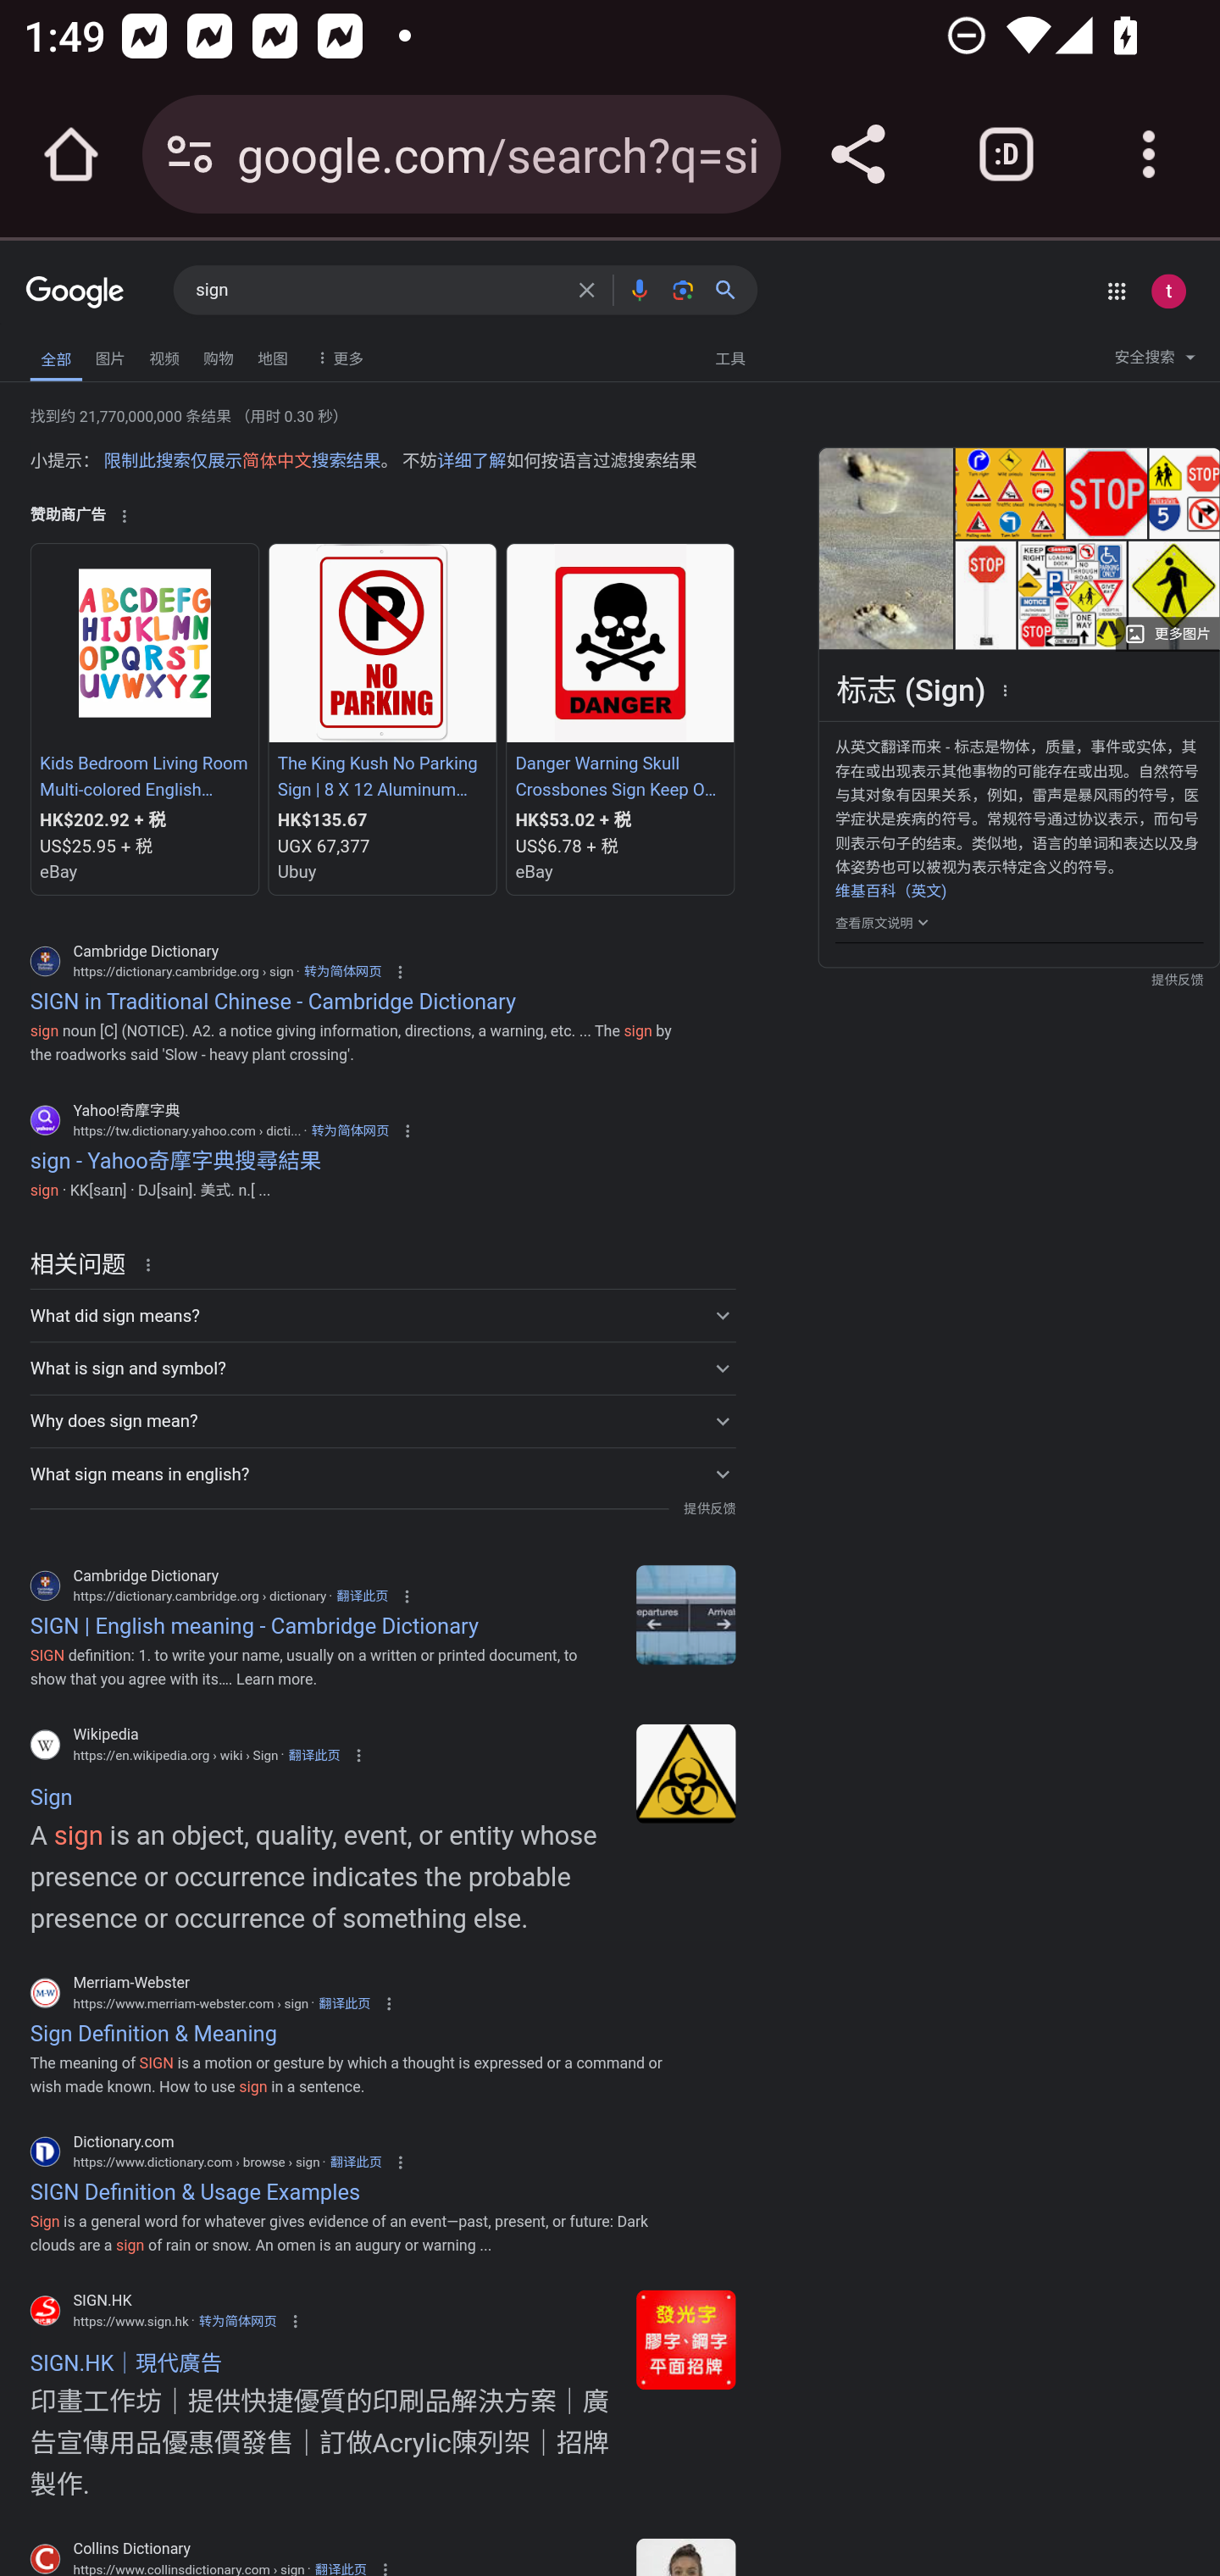 The height and width of the screenshot is (2576, 1220). Describe the element at coordinates (1116, 291) in the screenshot. I see `Google 应用` at that location.